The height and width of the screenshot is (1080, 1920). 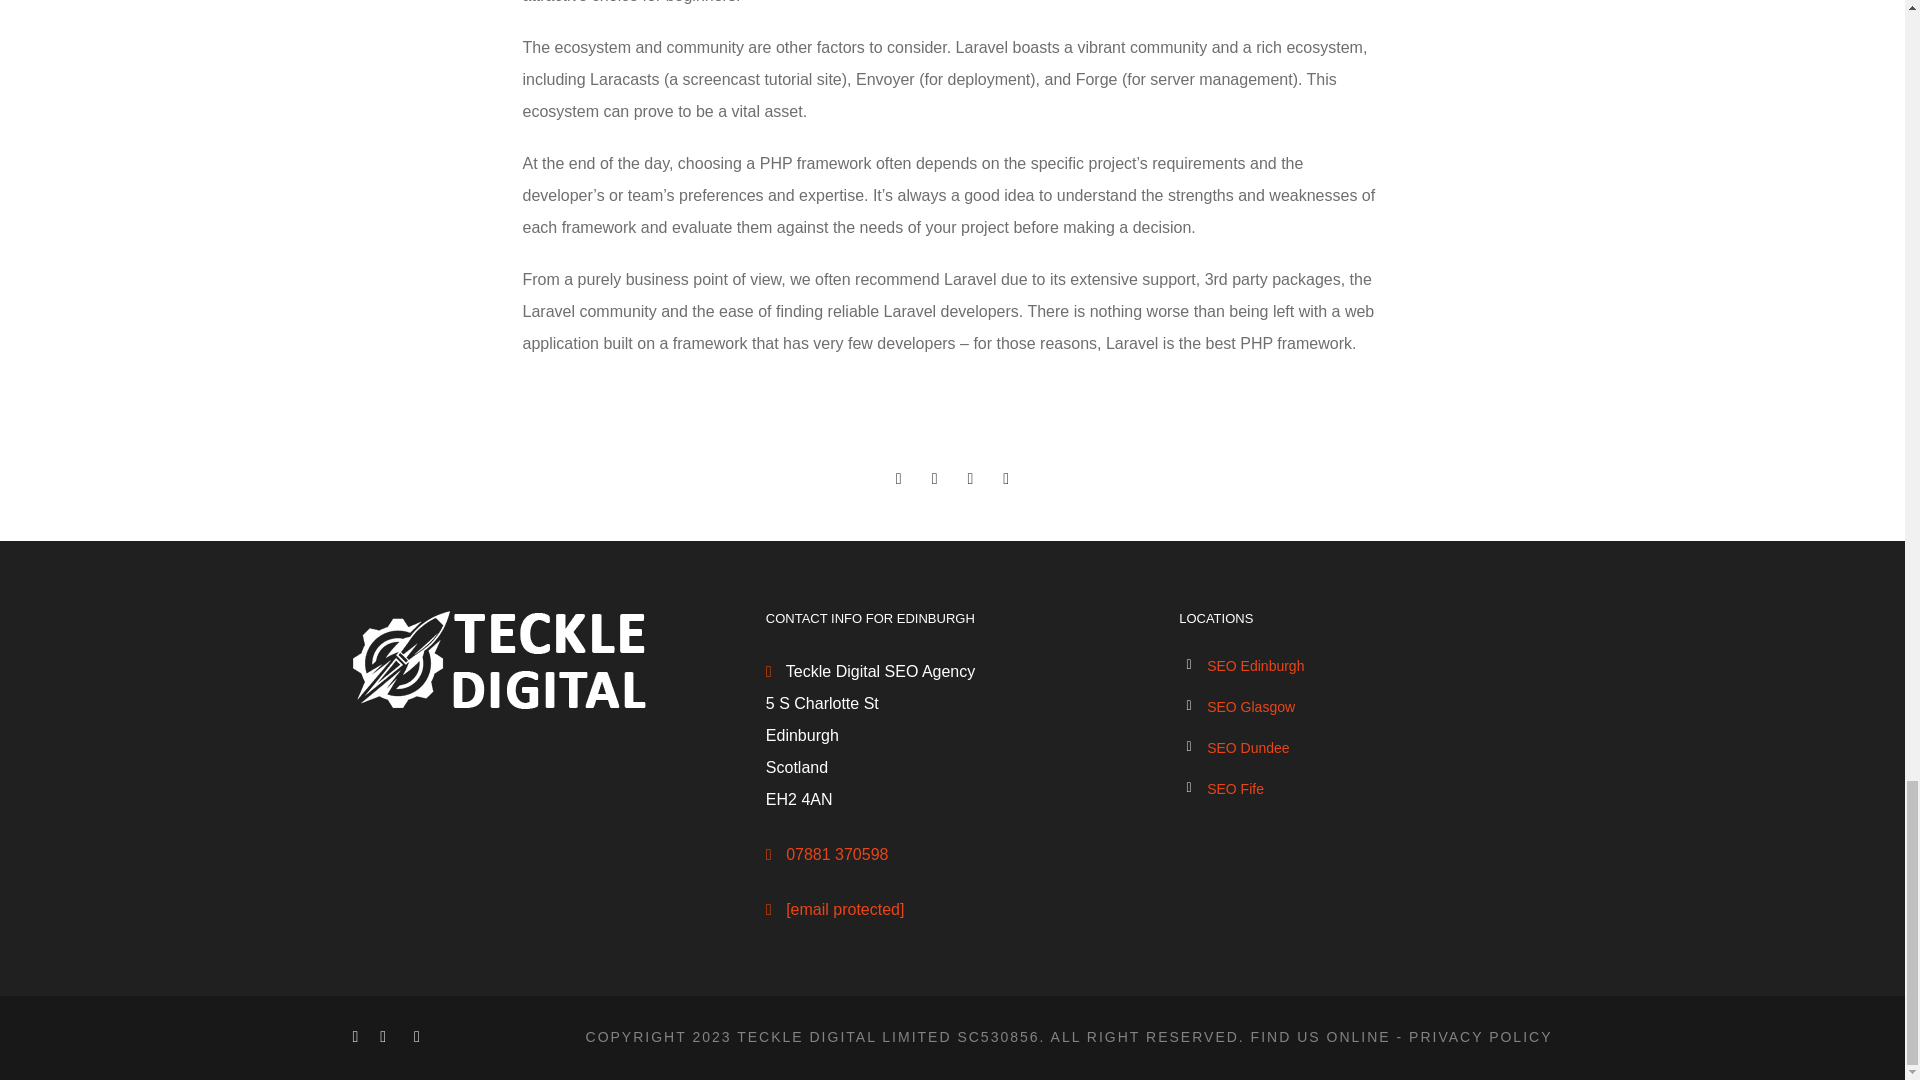 What do you see at coordinates (1255, 665) in the screenshot?
I see `SEO Edinburgh` at bounding box center [1255, 665].